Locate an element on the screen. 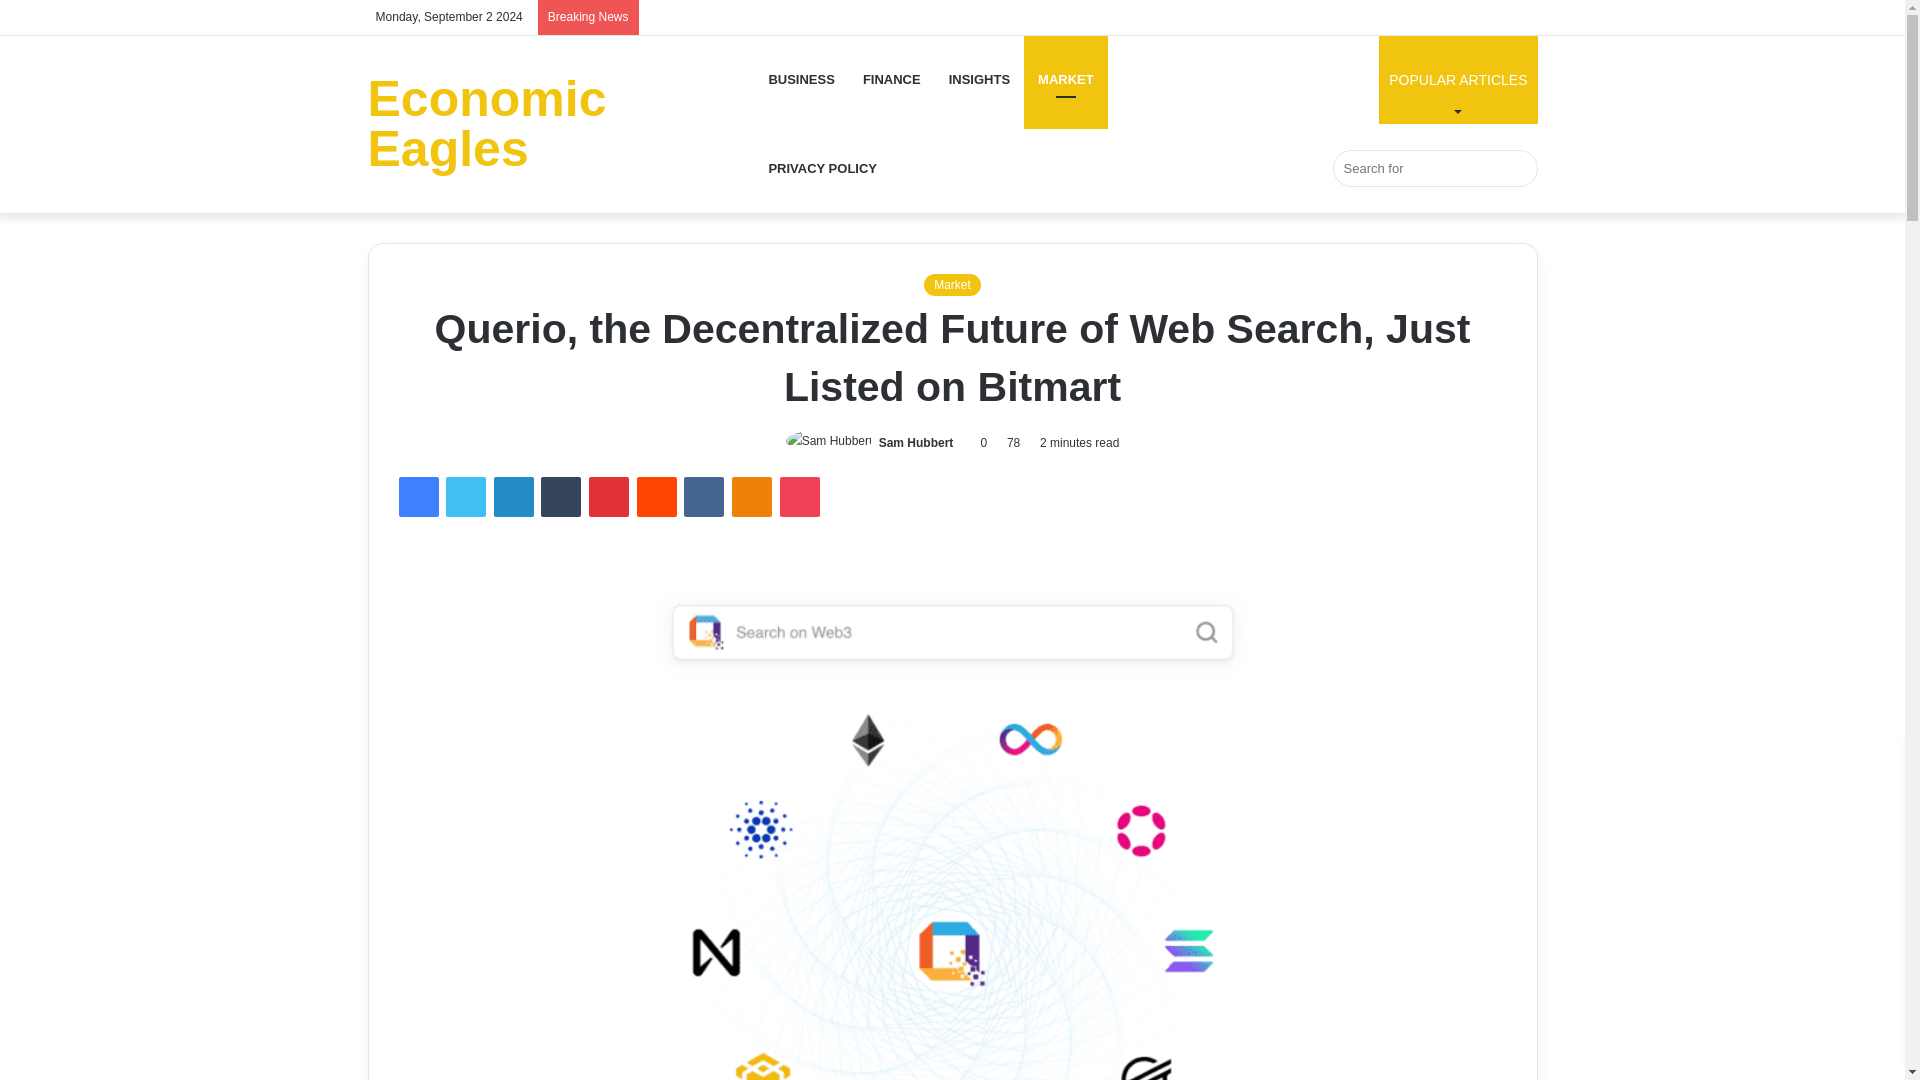 The height and width of the screenshot is (1080, 1920). VKontakte is located at coordinates (703, 497).